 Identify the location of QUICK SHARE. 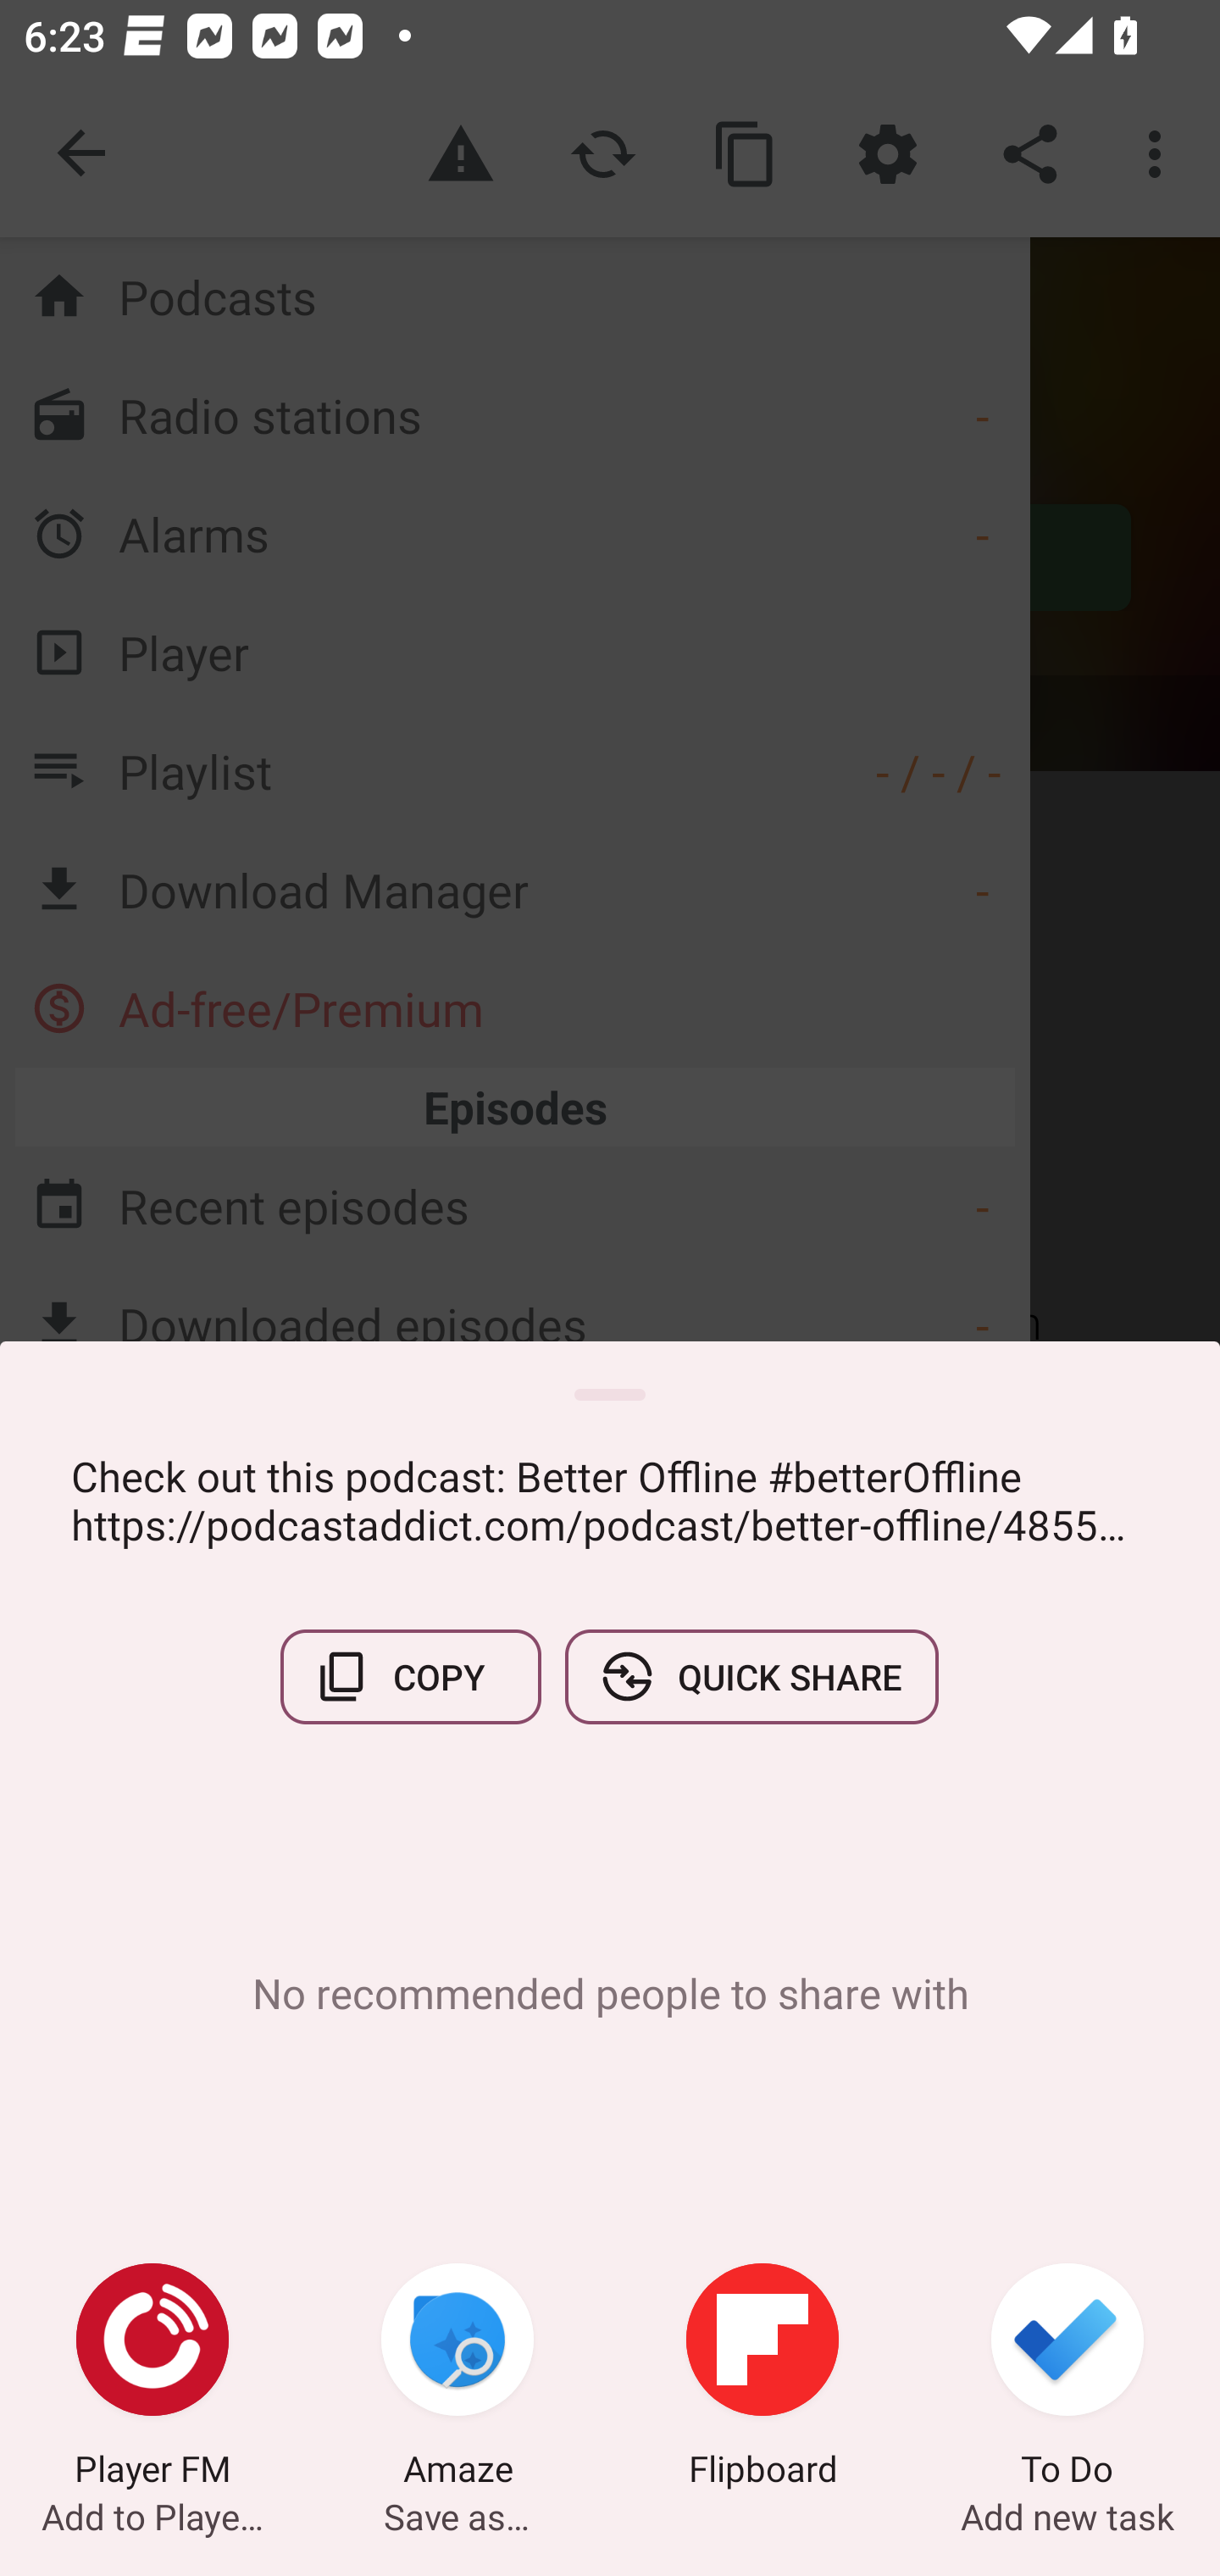
(751, 1676).